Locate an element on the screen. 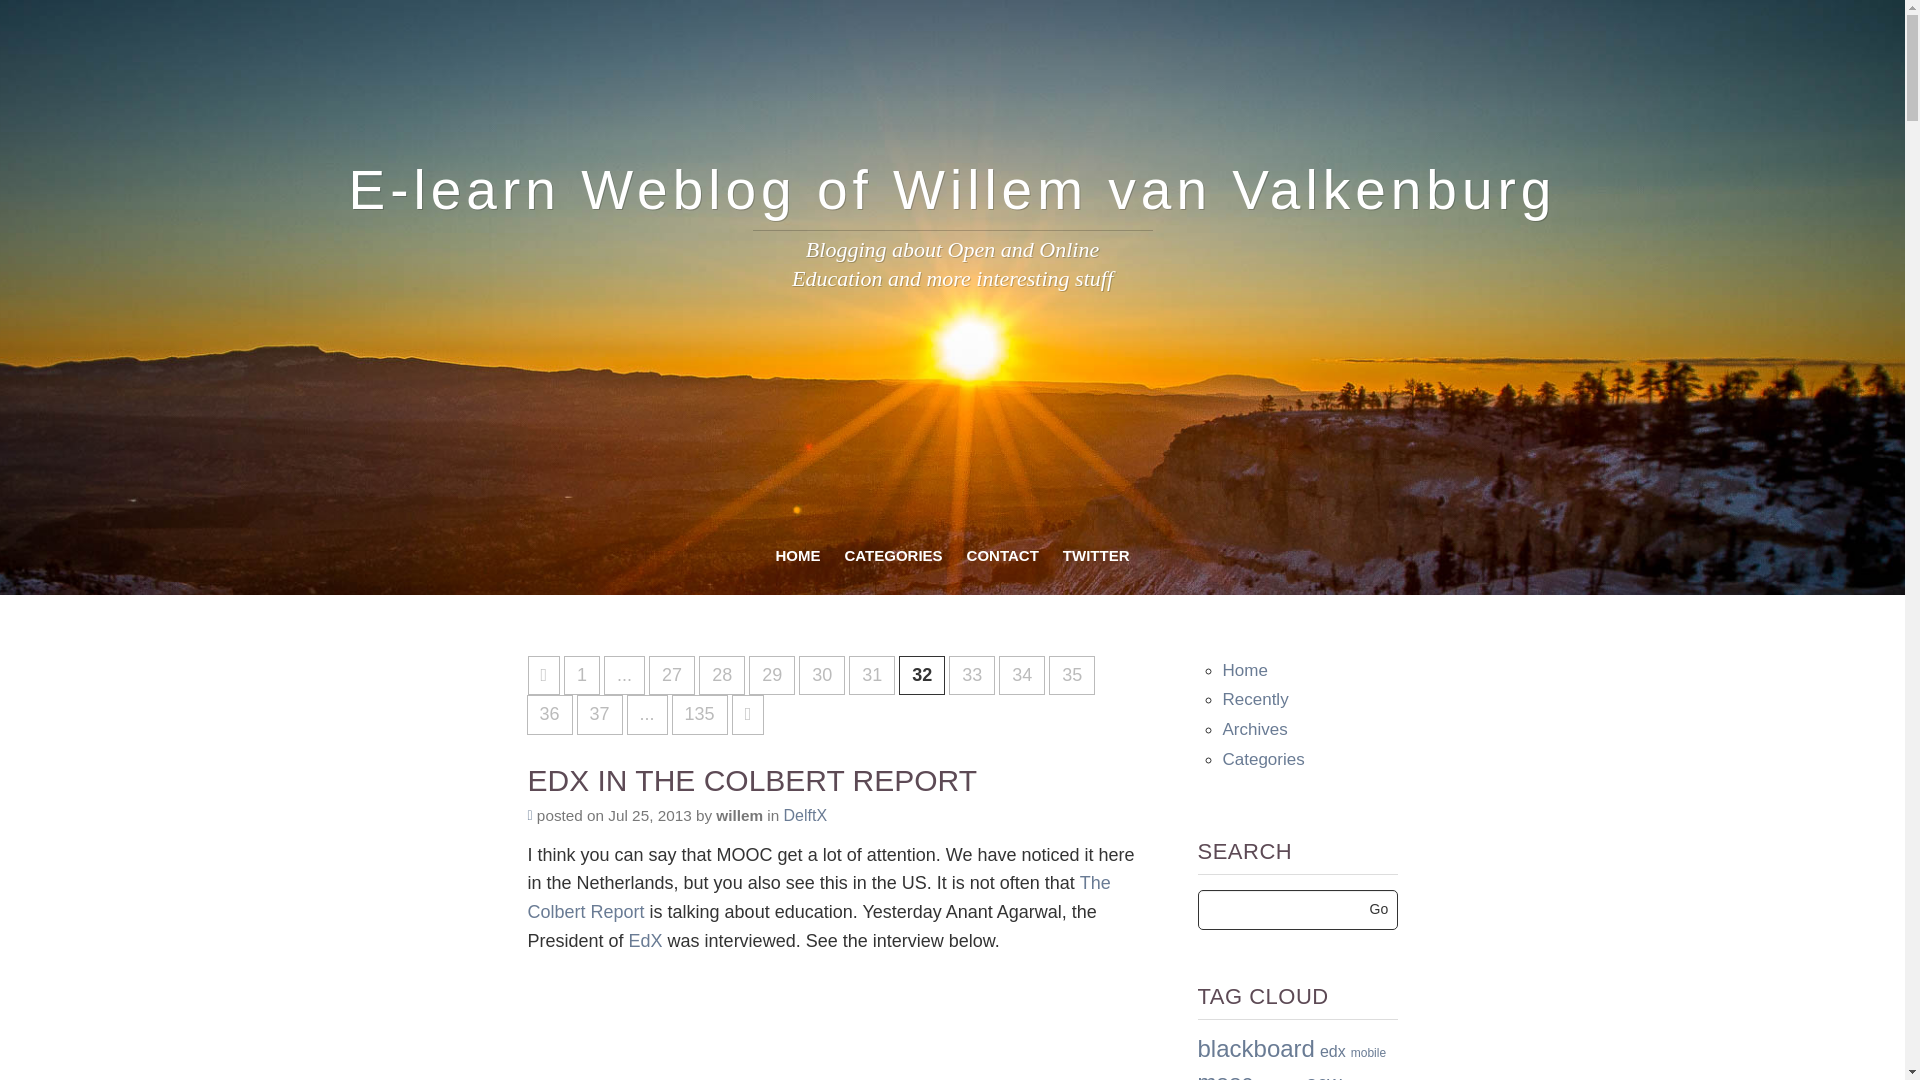 The image size is (1920, 1080). EDX IN THE COLBERT REPORT is located at coordinates (752, 780).